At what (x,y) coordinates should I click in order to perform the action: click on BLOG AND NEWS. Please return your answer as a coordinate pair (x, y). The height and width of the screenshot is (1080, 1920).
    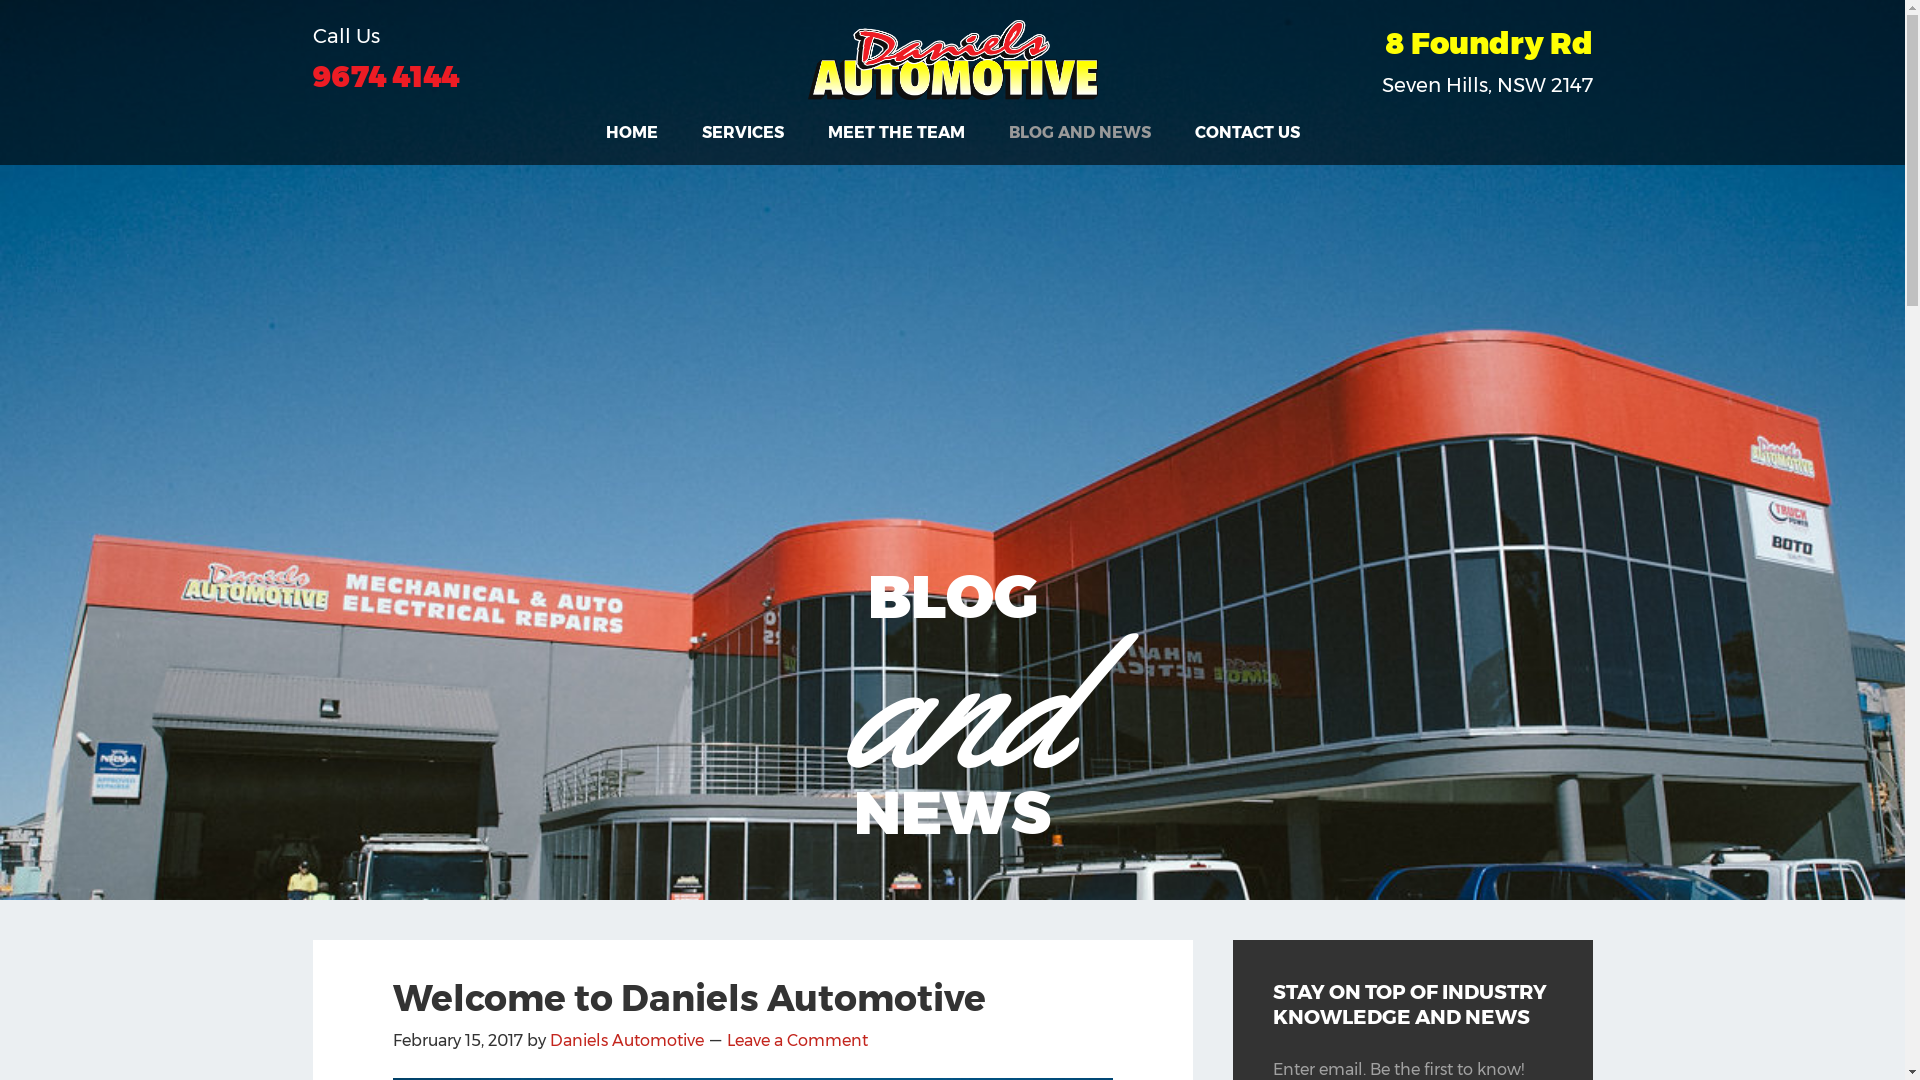
    Looking at the image, I should click on (1078, 133).